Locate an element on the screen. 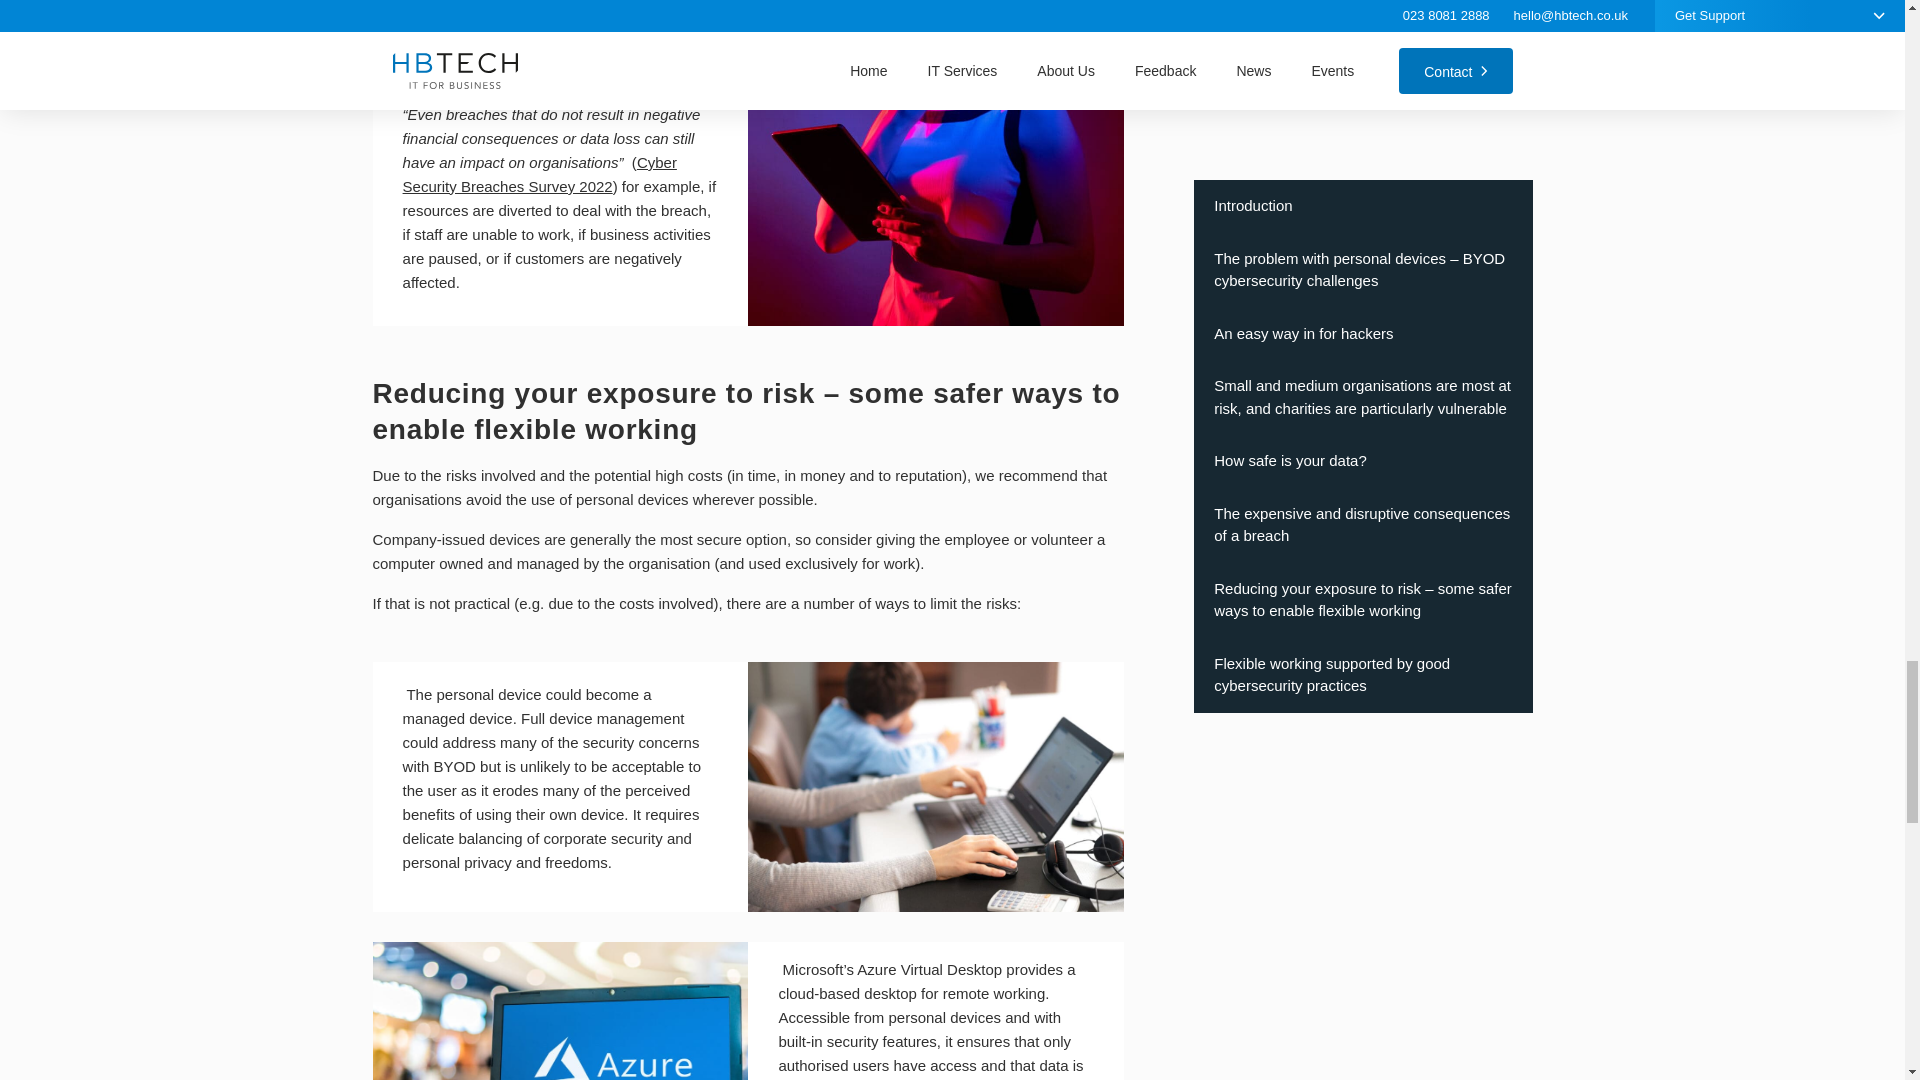  Cyber Security Breaches Survey 2022 is located at coordinates (540, 174).